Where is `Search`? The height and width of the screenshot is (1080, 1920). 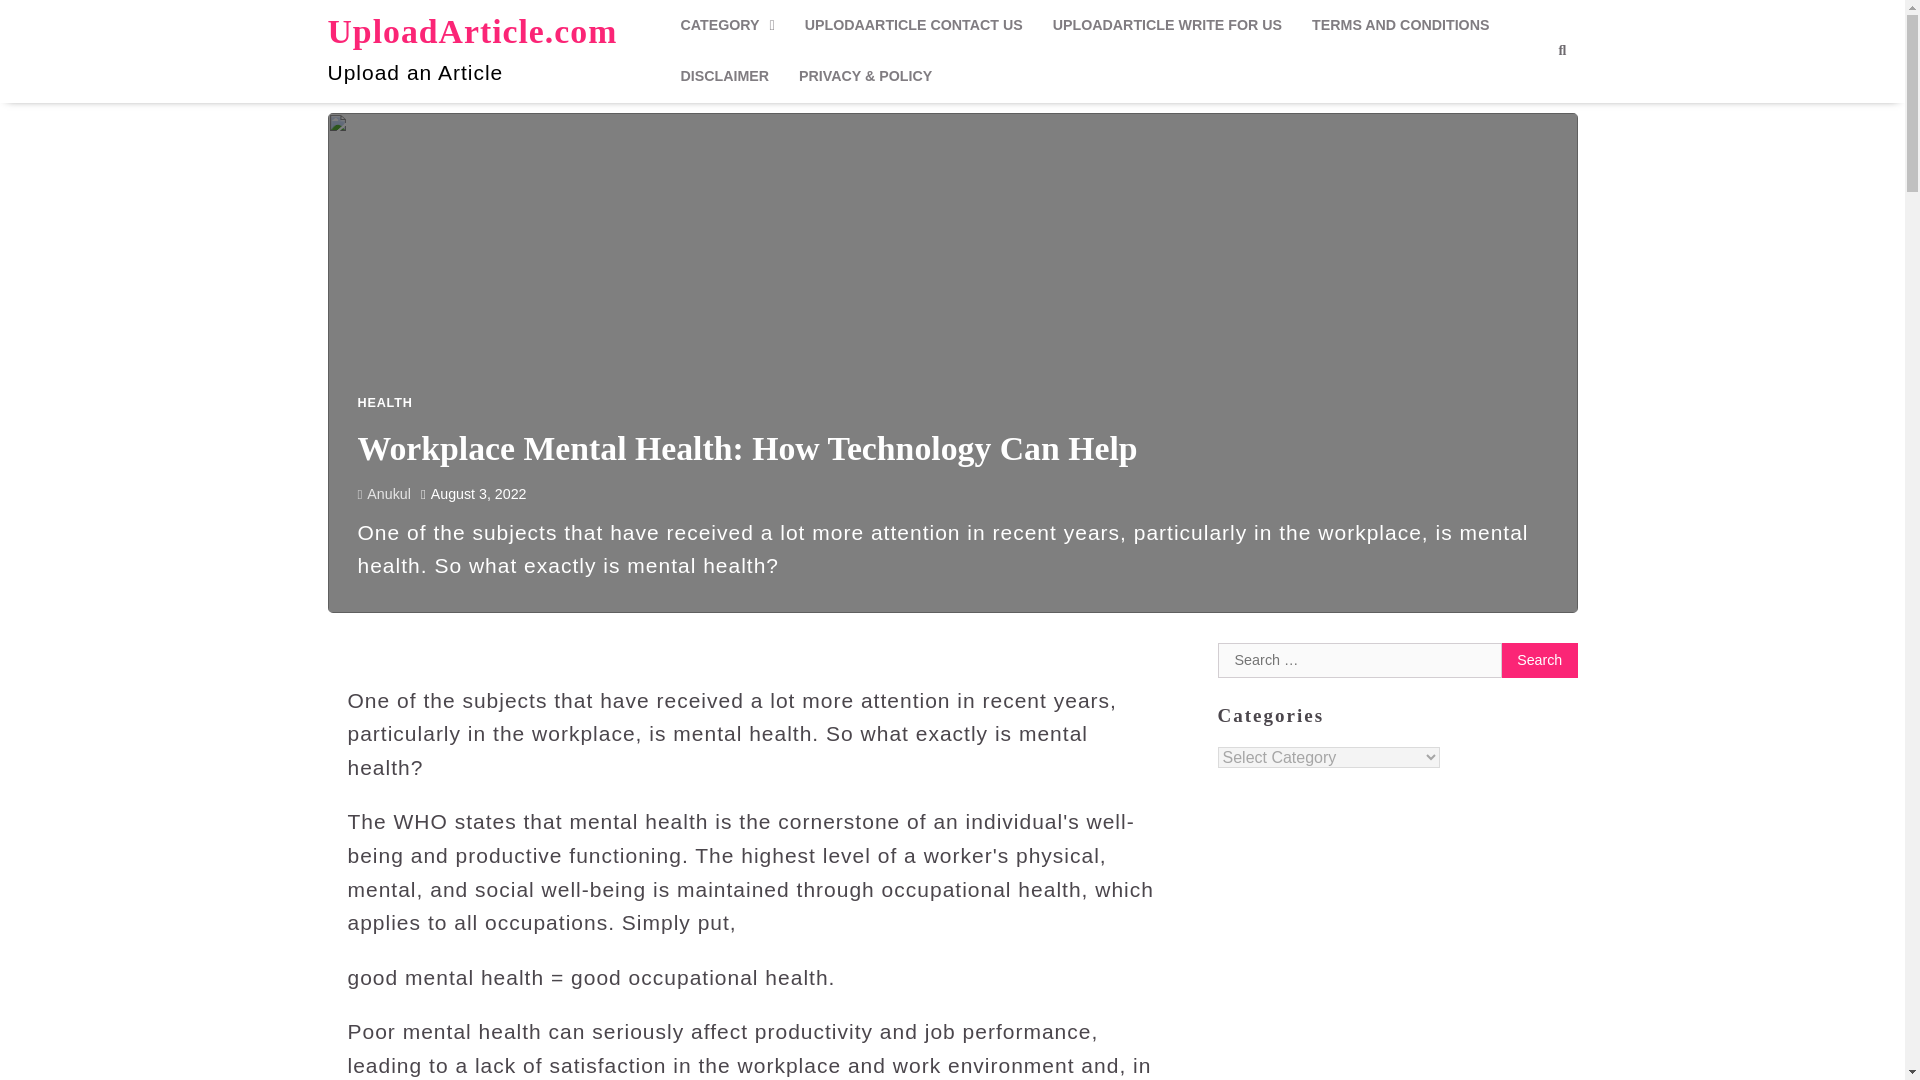
Search is located at coordinates (1562, 50).